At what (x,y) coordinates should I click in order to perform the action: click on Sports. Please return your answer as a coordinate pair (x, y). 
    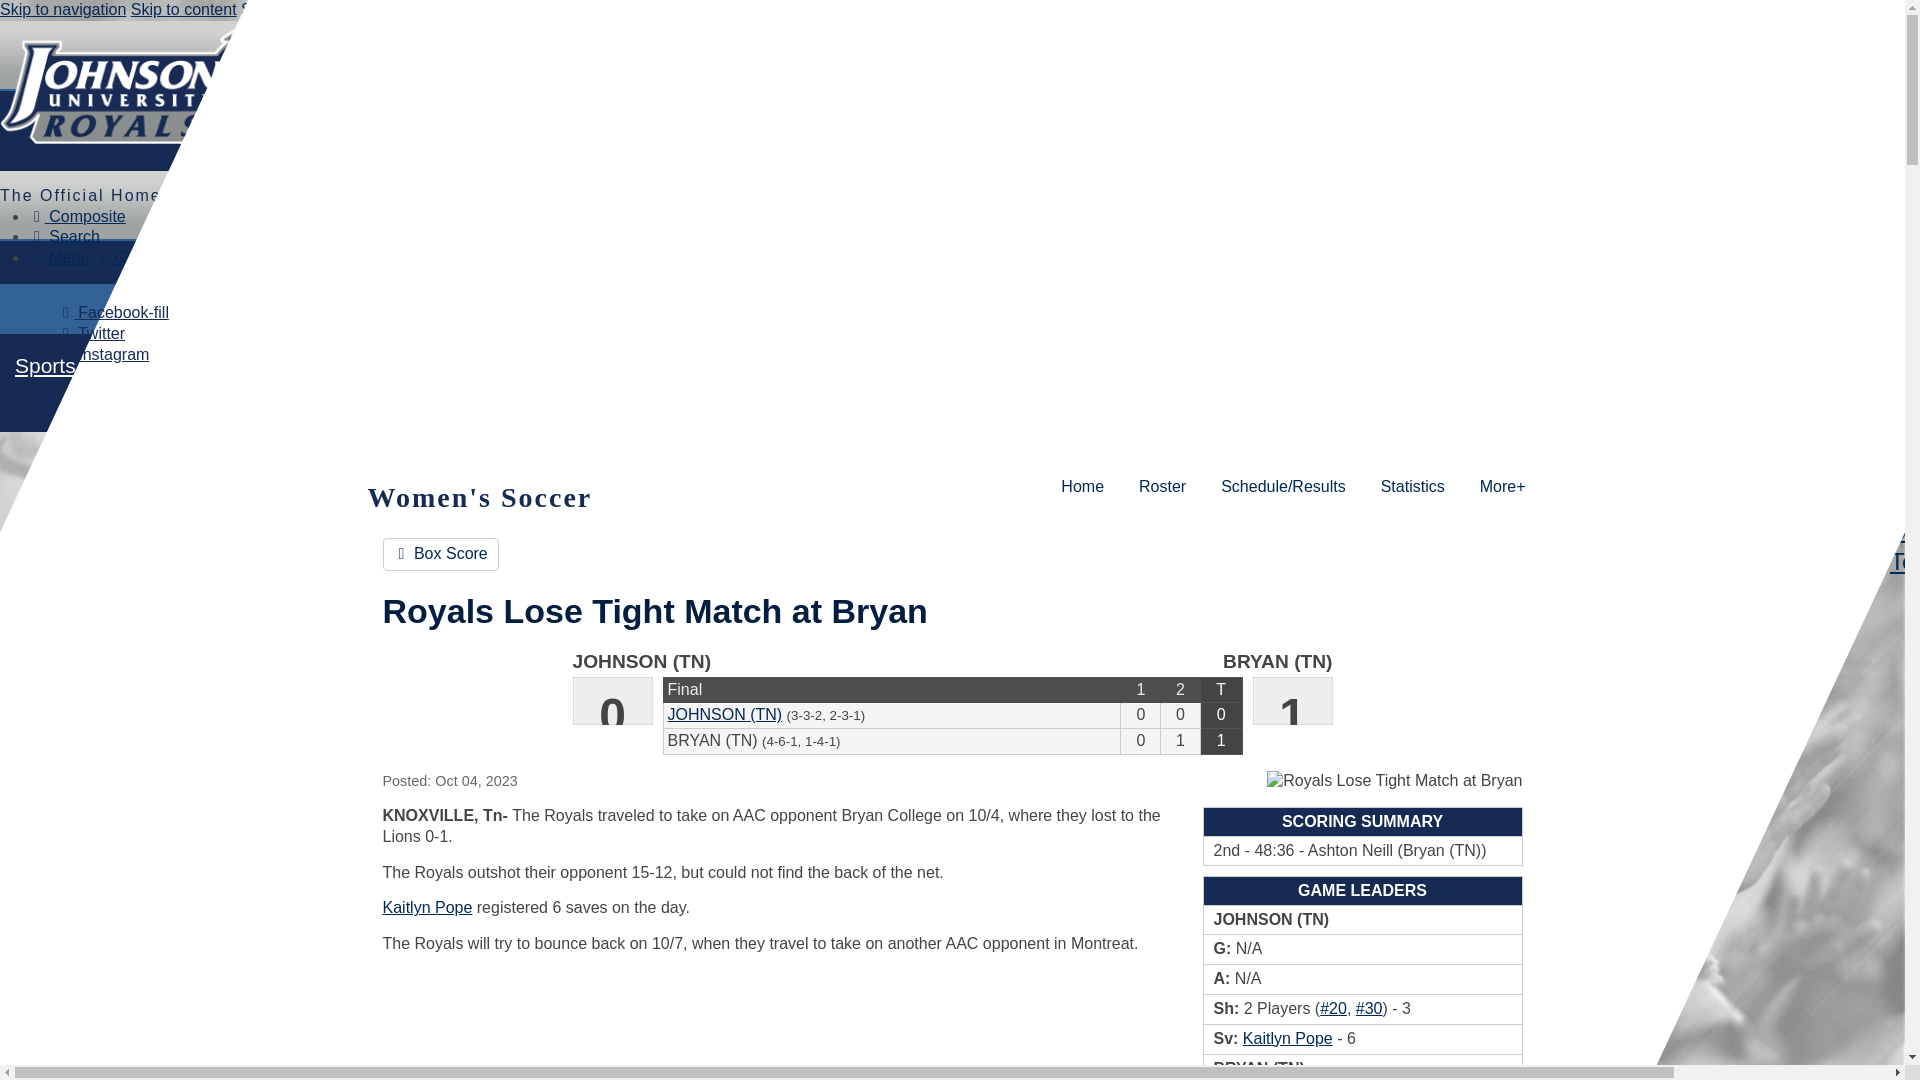
    Looking at the image, I should click on (45, 365).